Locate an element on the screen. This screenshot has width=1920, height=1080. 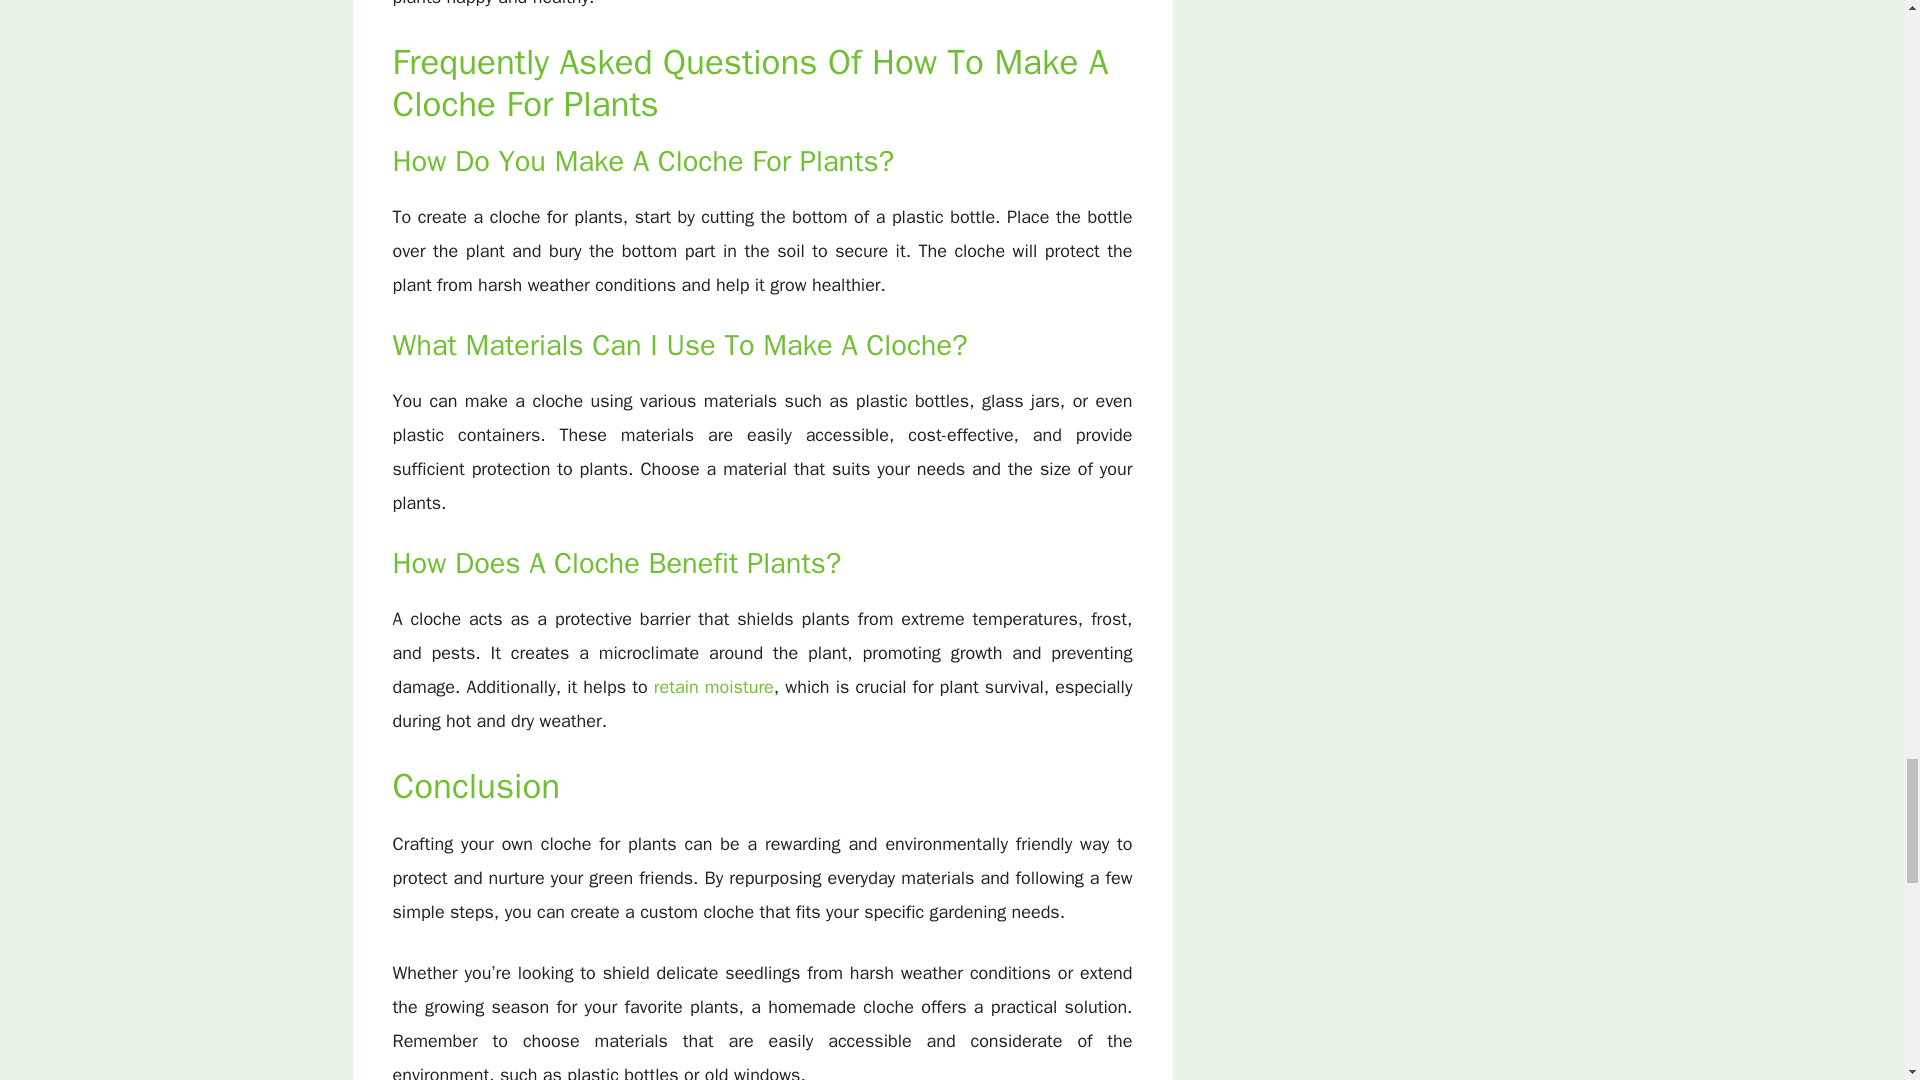
retain moisture is located at coordinates (714, 686).